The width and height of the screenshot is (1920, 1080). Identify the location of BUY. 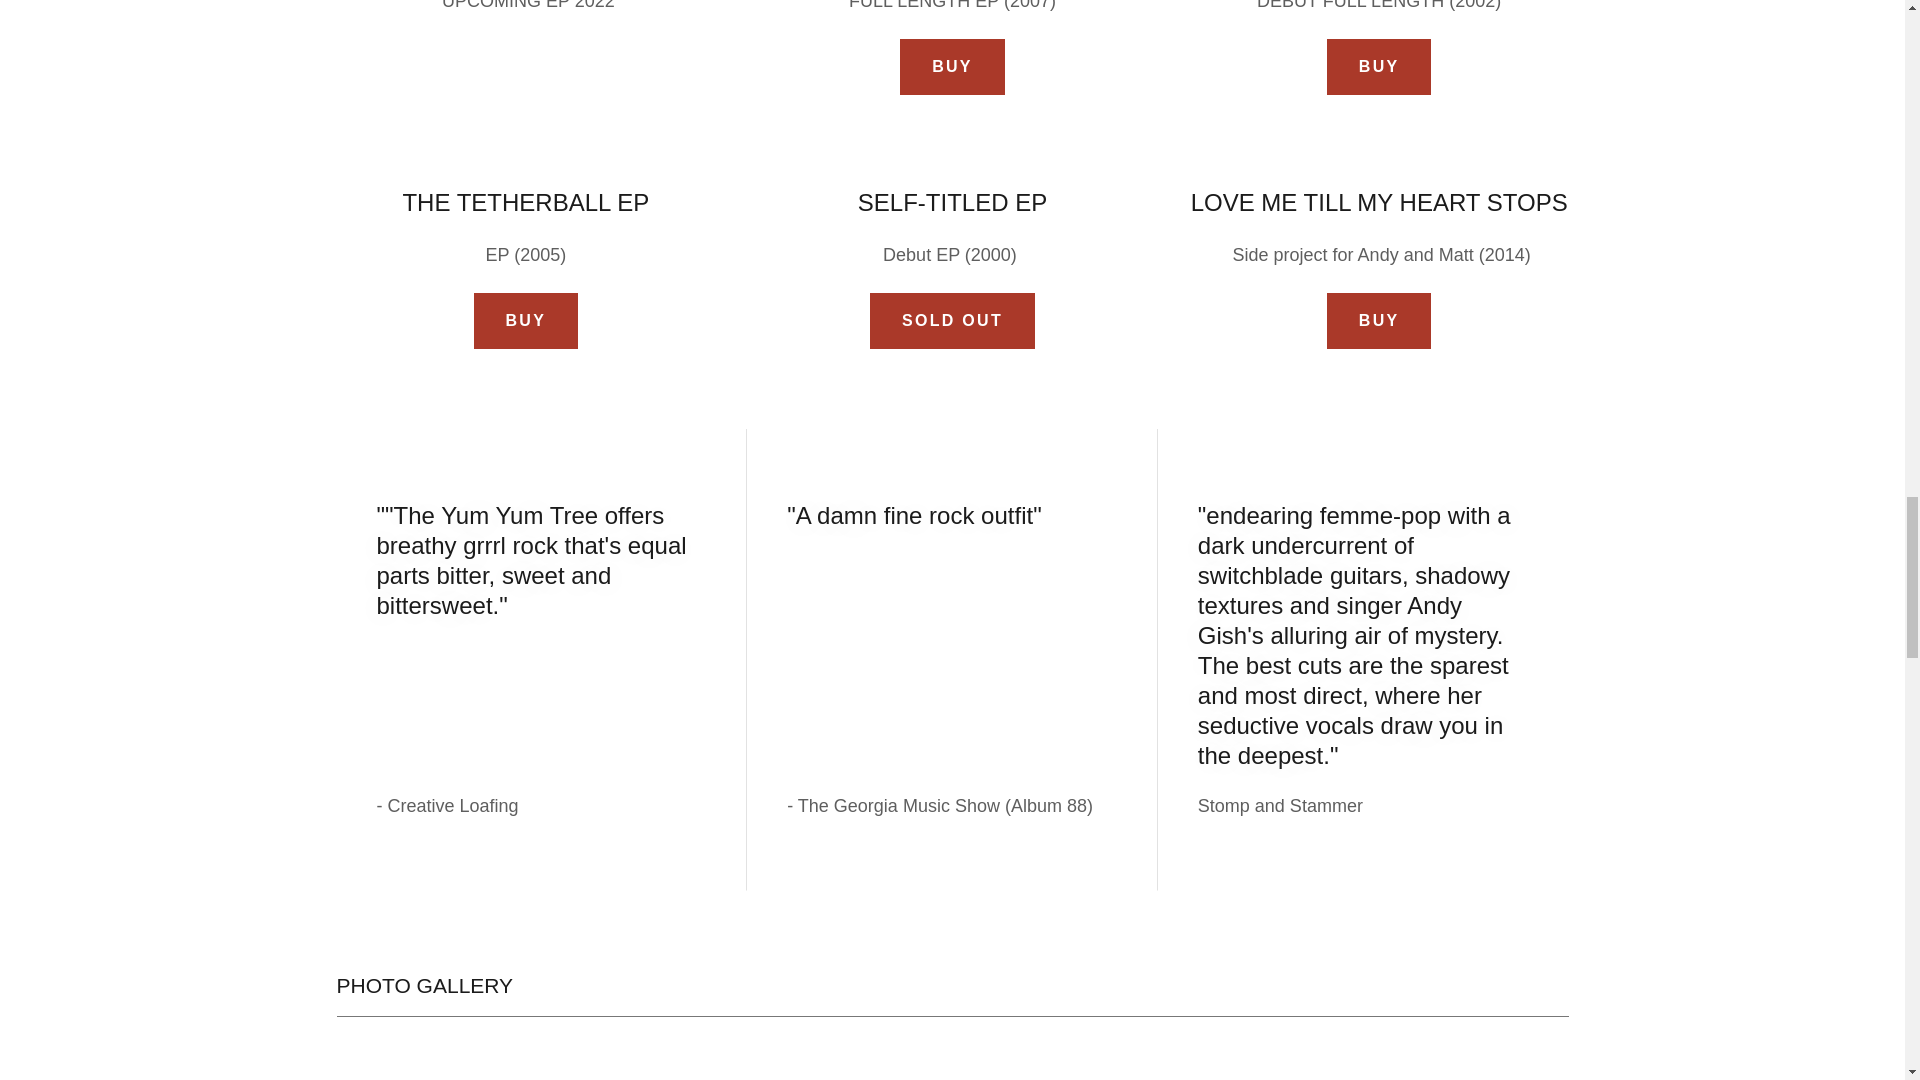
(1379, 320).